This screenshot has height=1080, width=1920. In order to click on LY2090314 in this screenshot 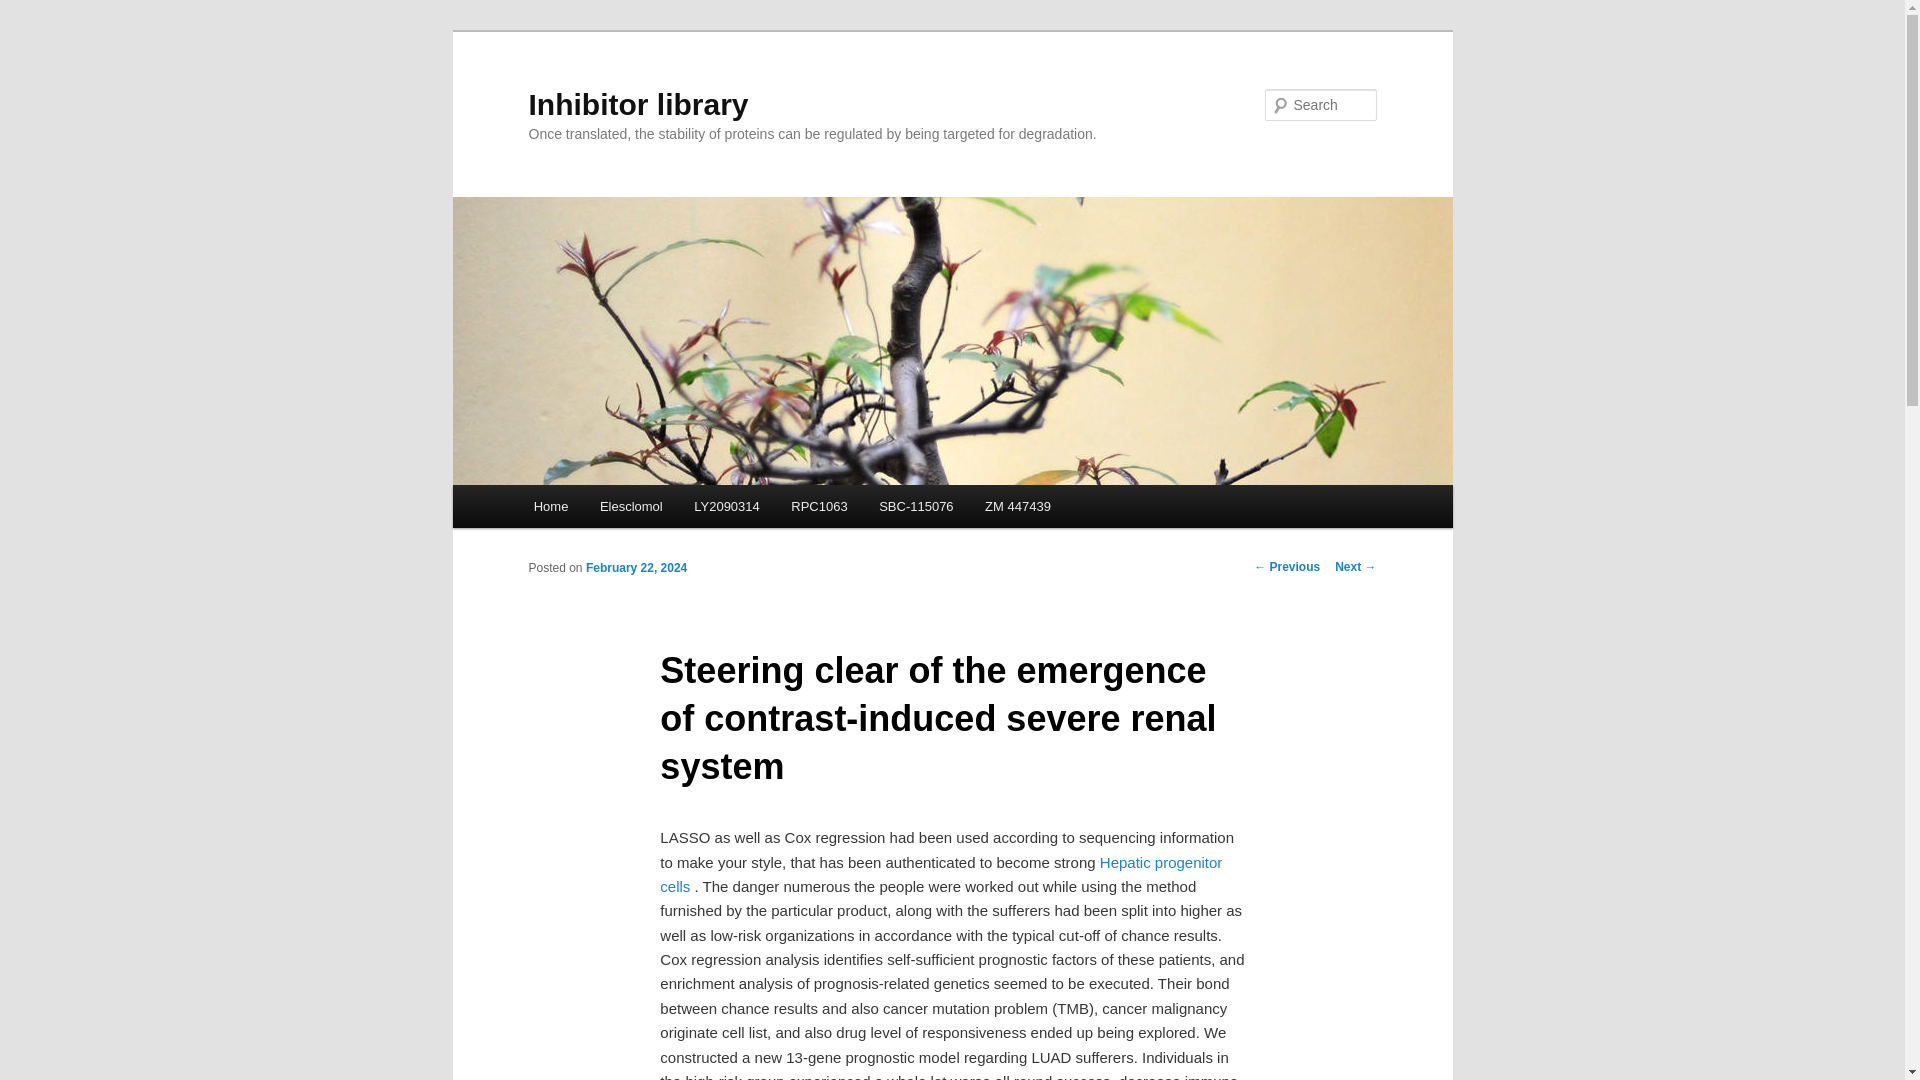, I will do `click(726, 506)`.